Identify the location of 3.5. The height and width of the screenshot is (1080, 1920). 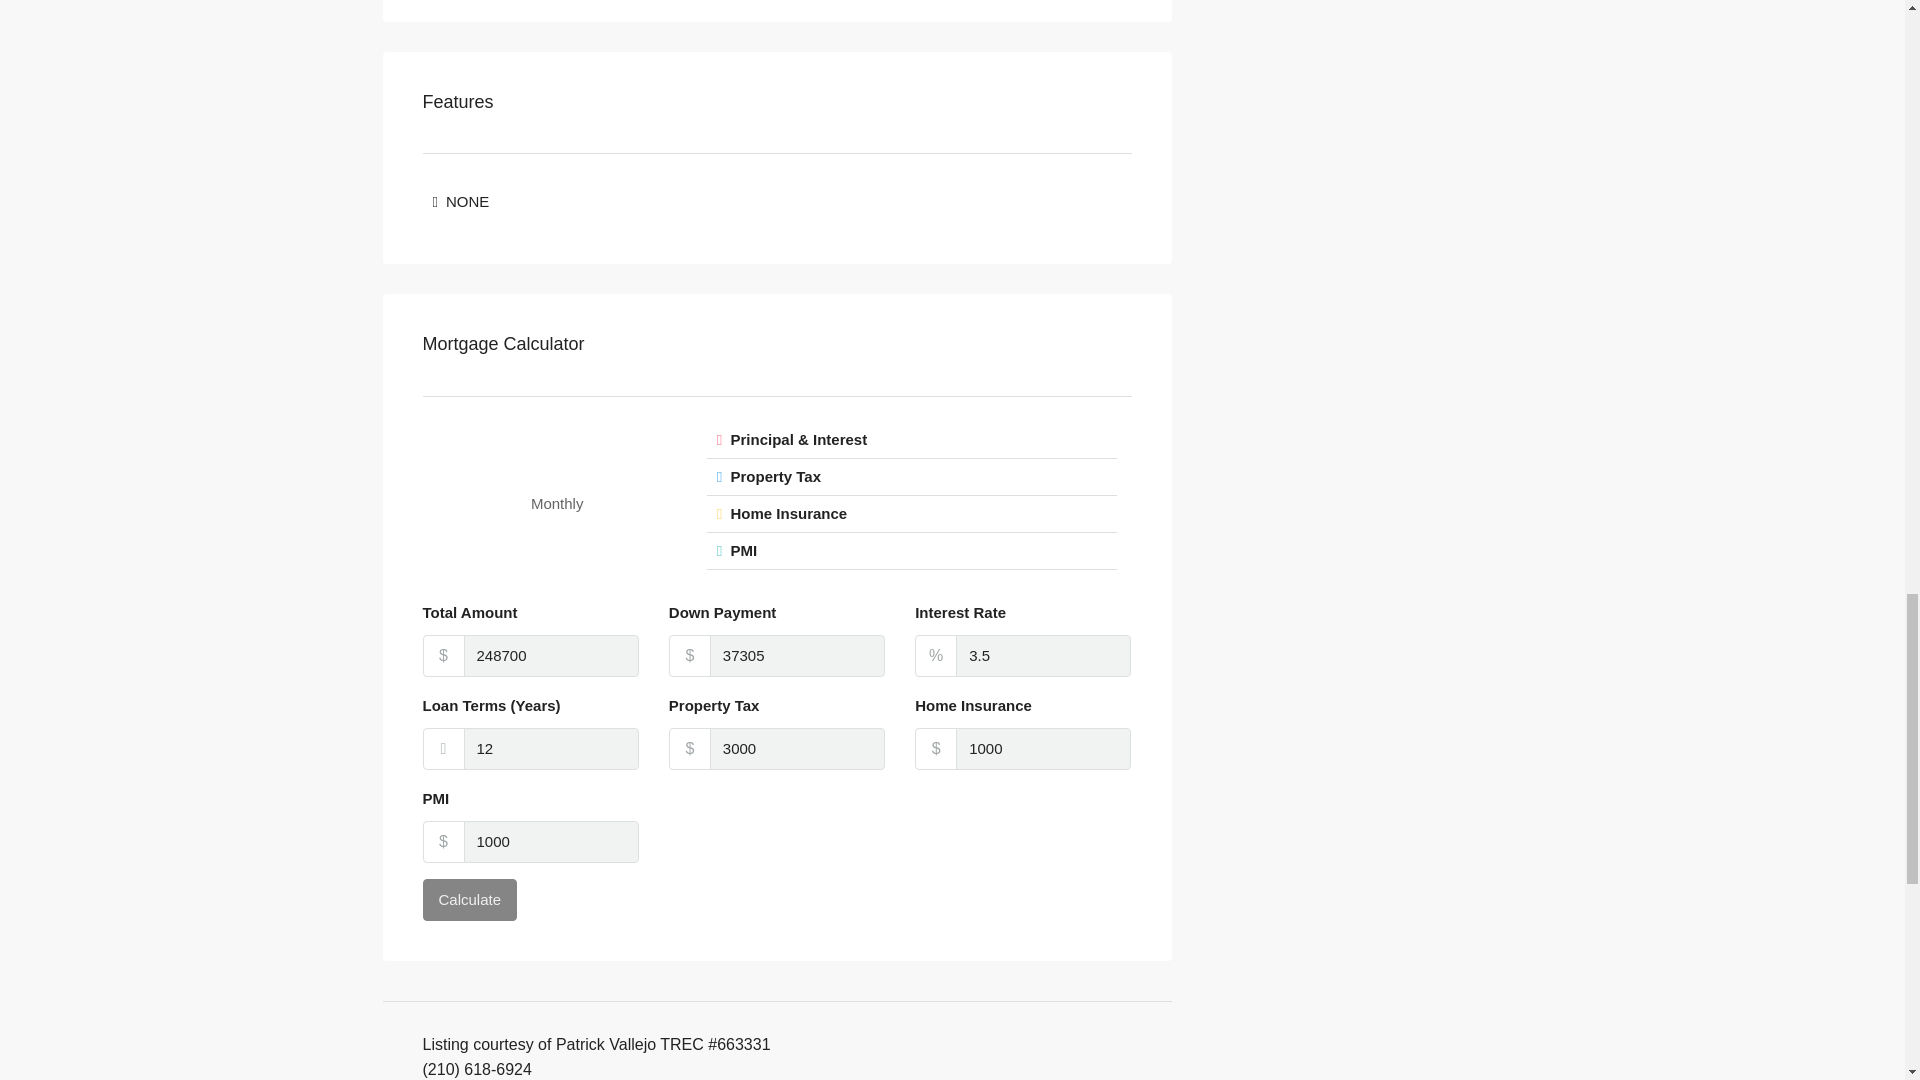
(1043, 656).